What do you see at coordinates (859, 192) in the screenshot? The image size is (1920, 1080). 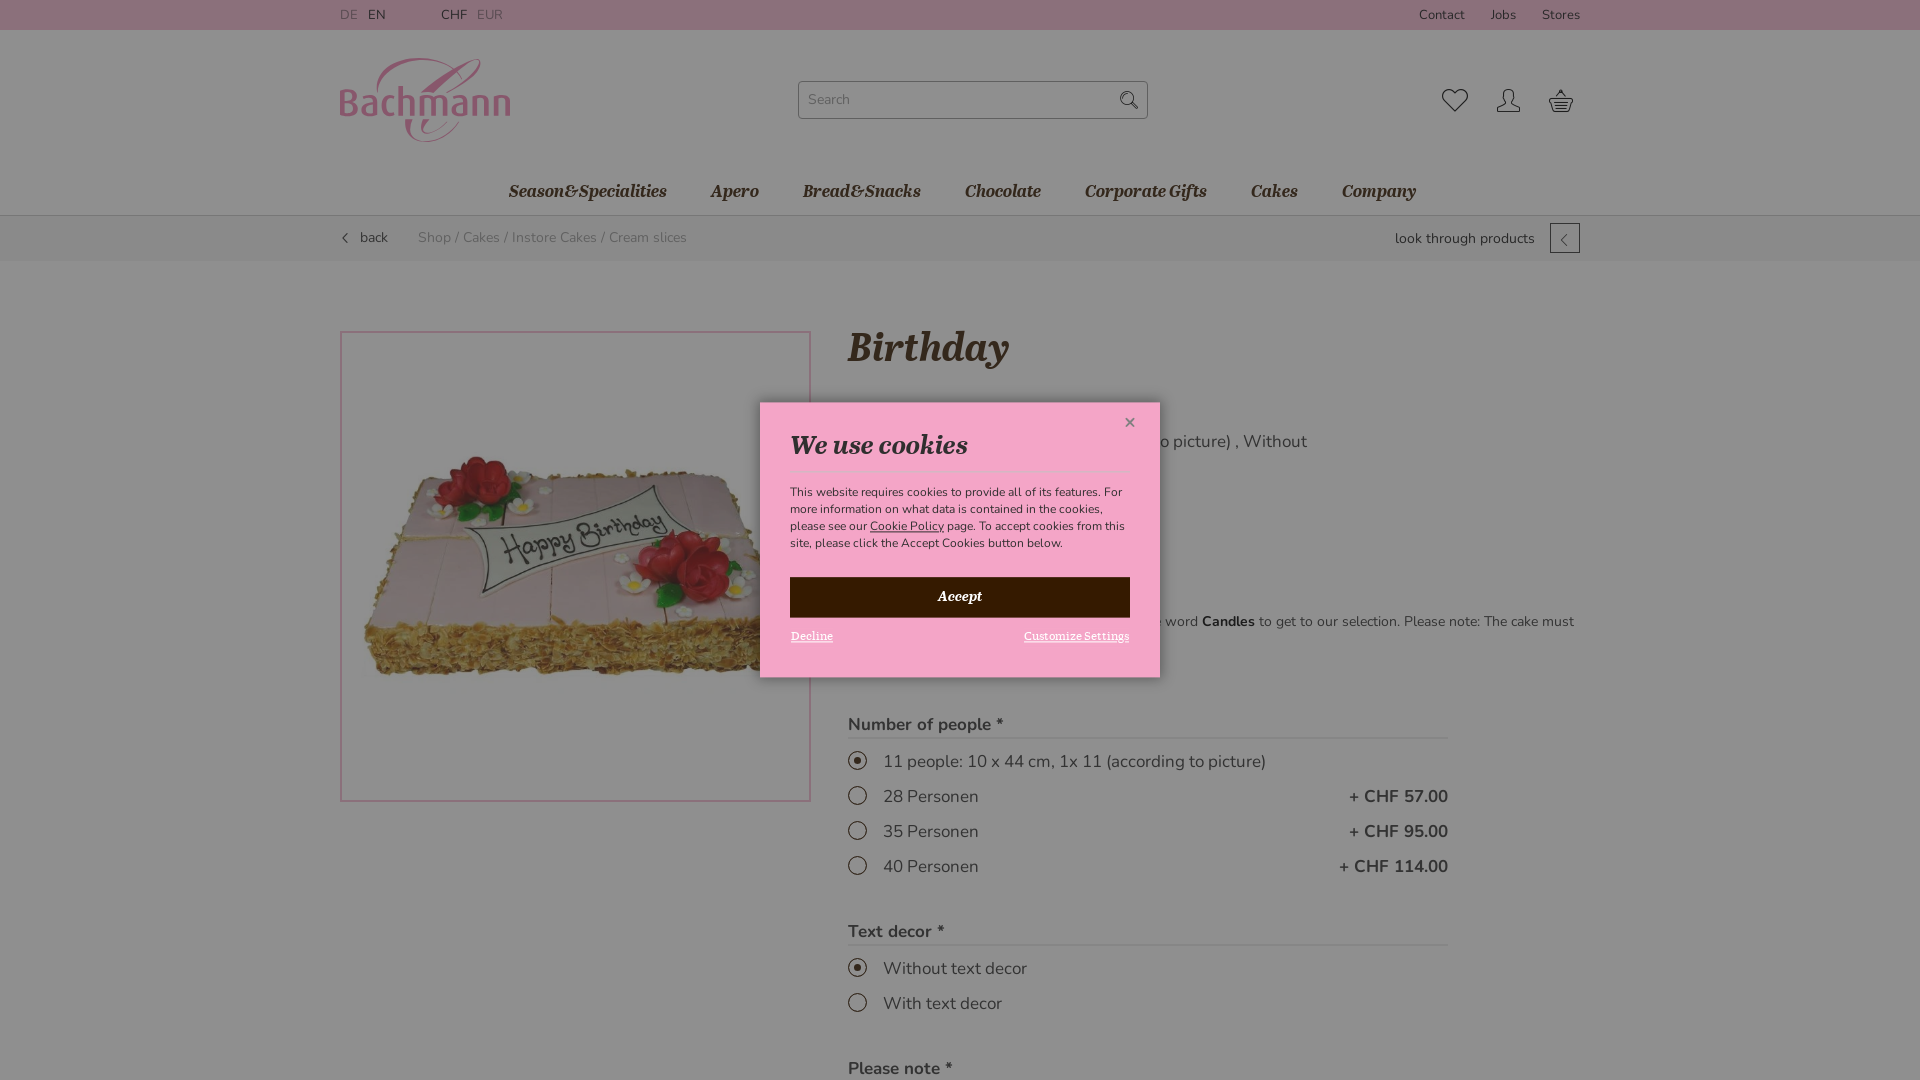 I see `Bread&Snacks` at bounding box center [859, 192].